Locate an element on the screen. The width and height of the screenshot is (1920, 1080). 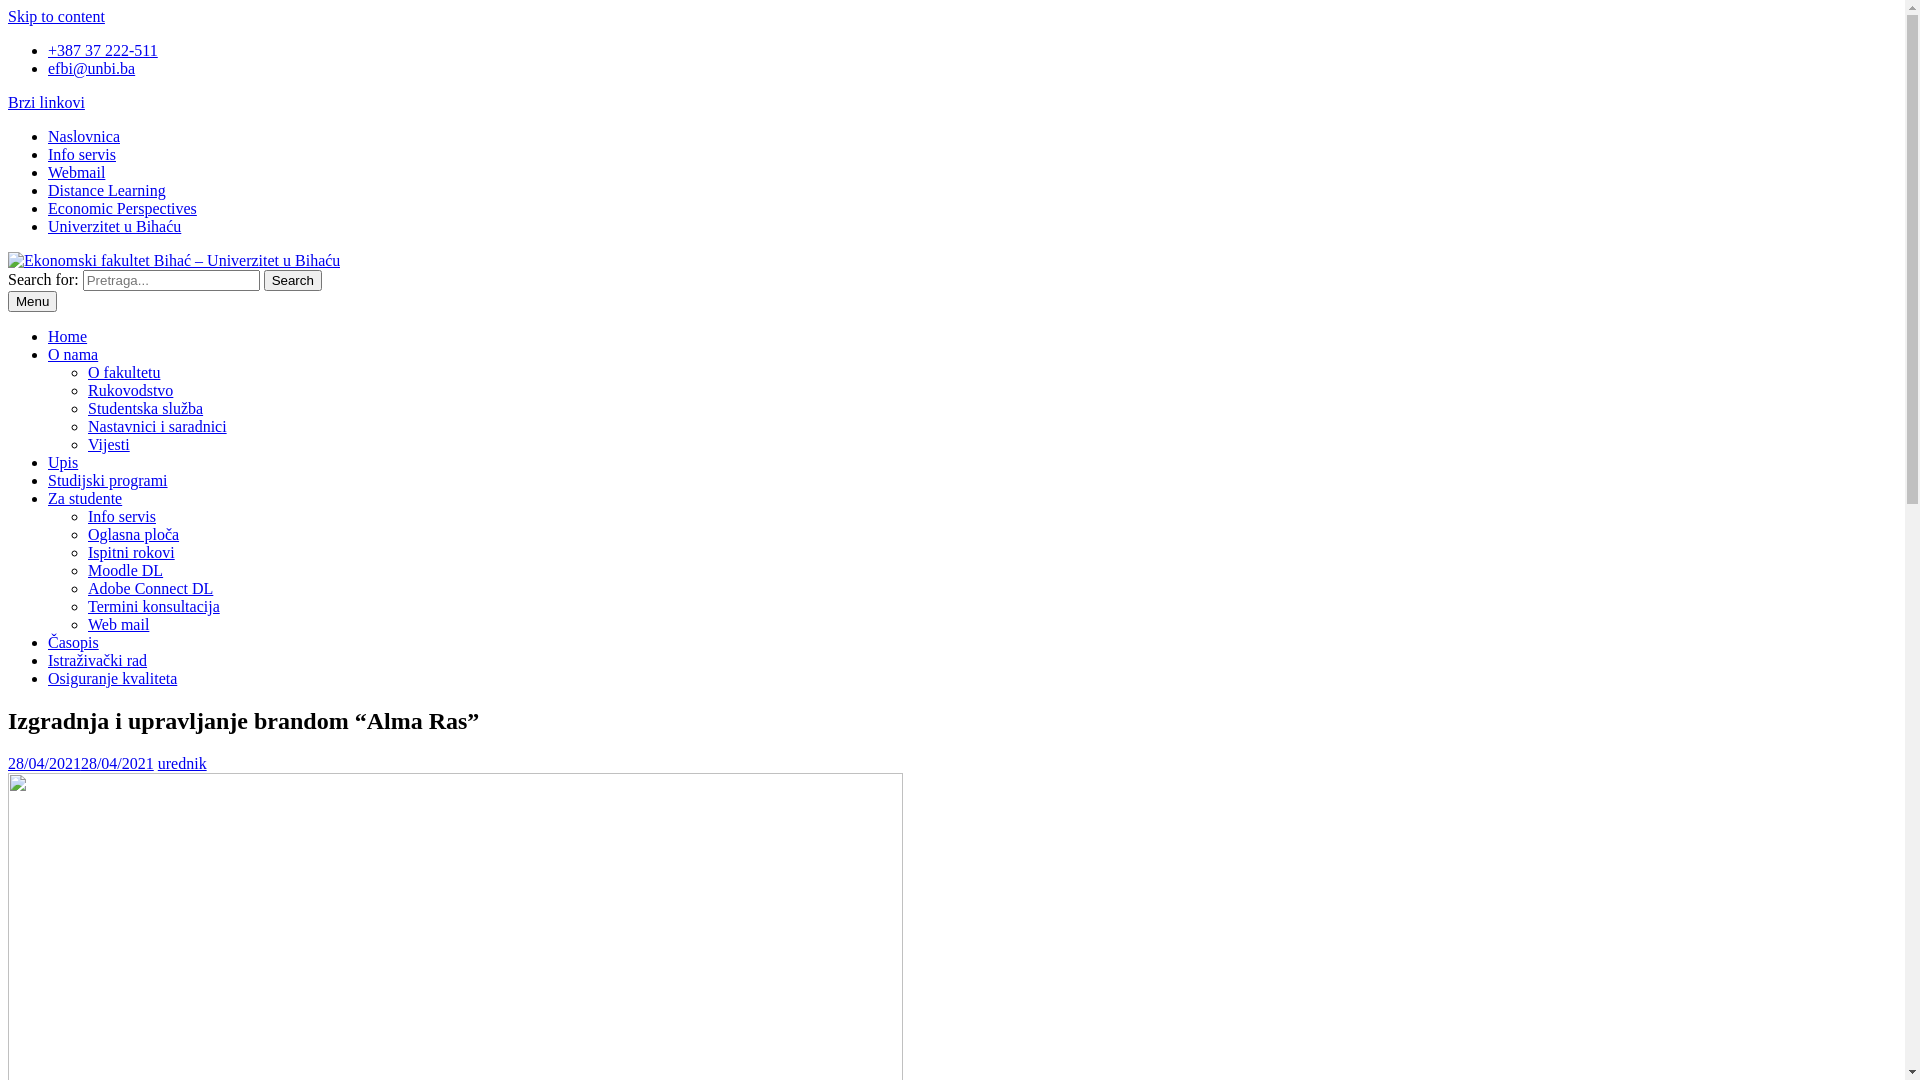
Search for: is located at coordinates (172, 280).